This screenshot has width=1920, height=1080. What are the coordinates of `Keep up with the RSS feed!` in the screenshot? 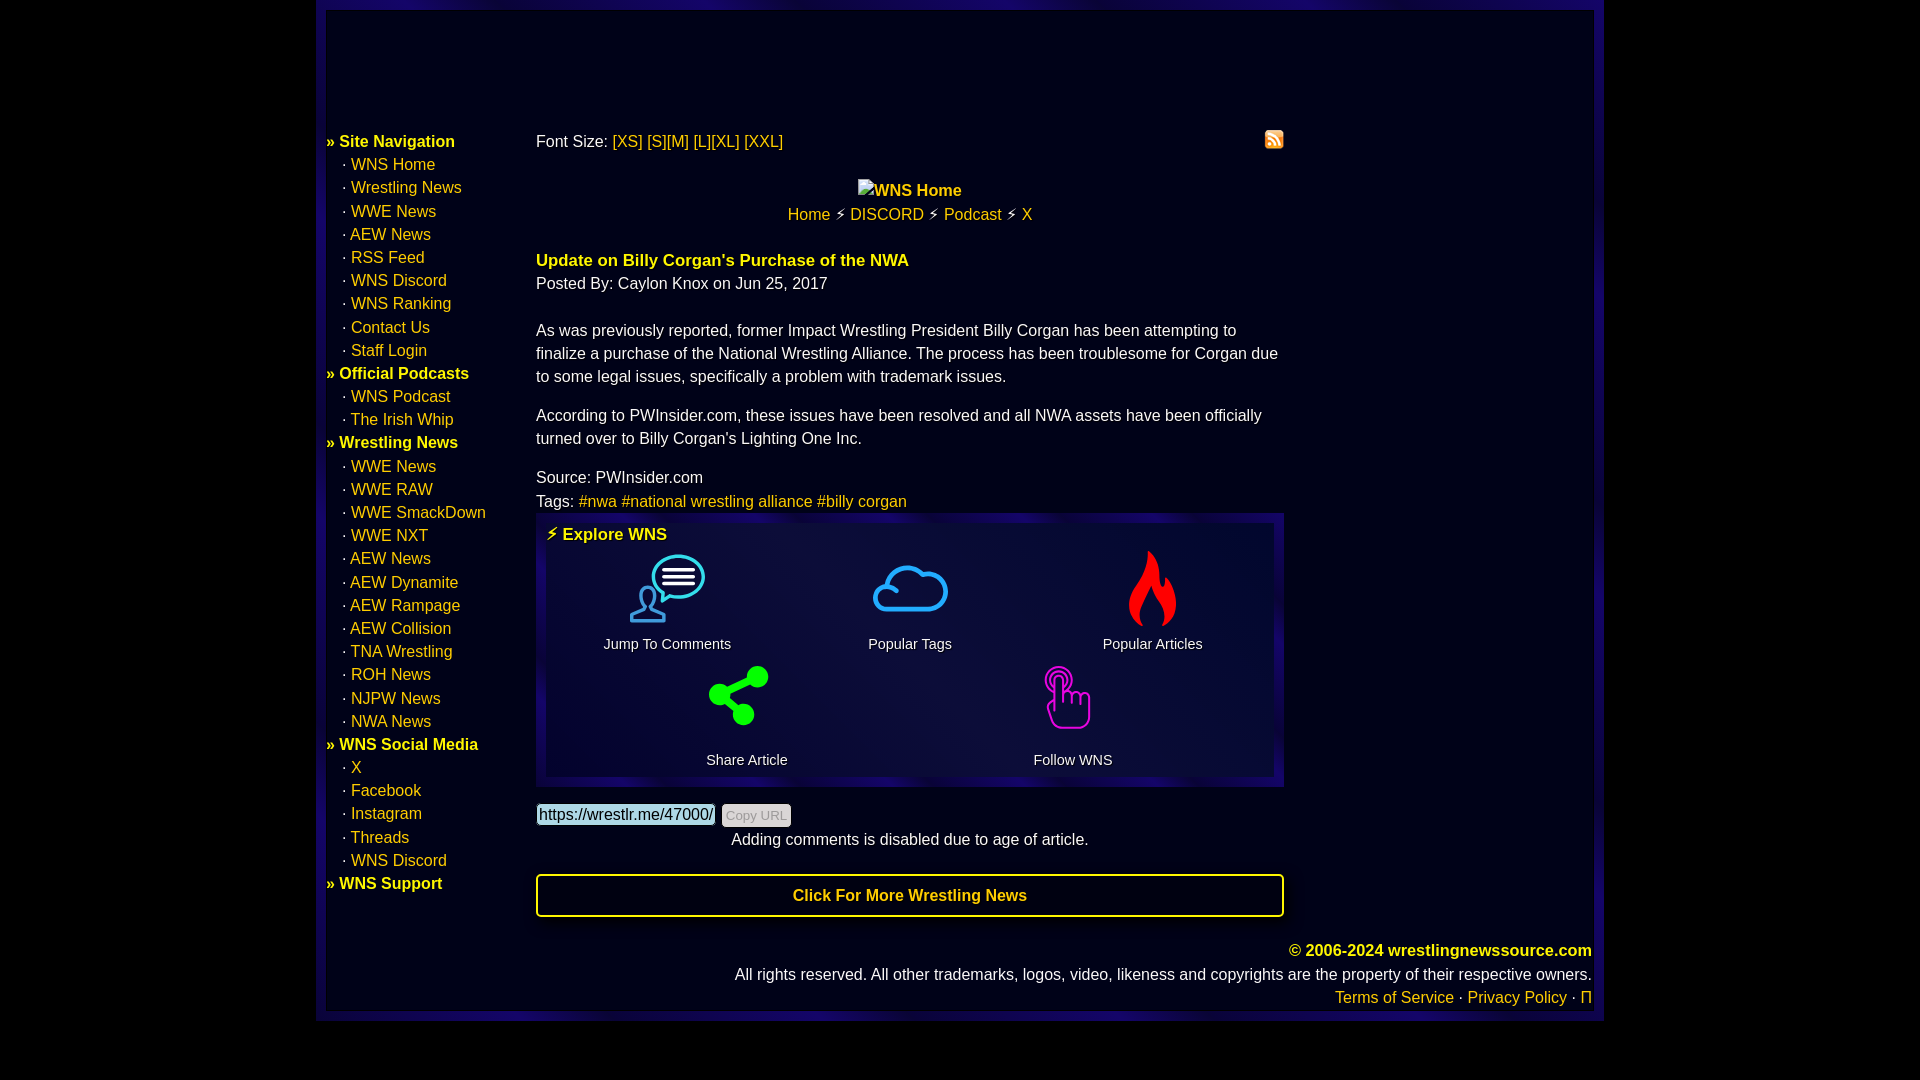 It's located at (1274, 140).